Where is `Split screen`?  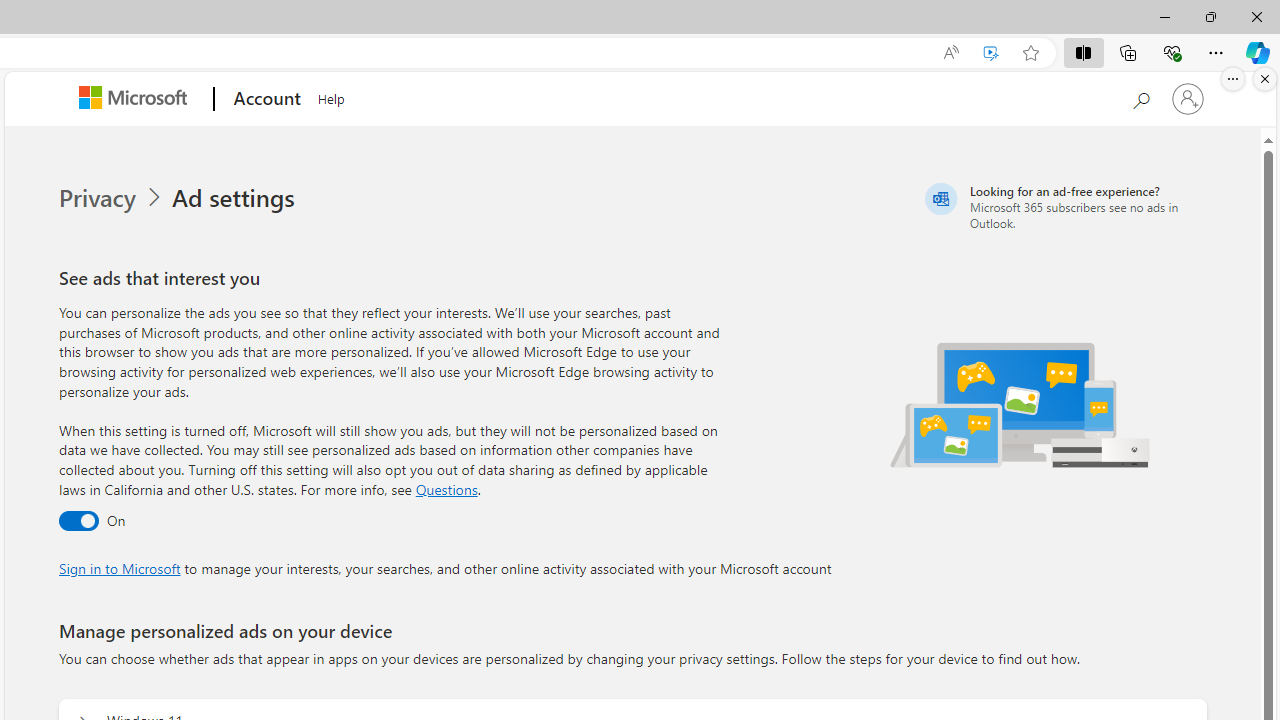
Split screen is located at coordinates (1083, 52).